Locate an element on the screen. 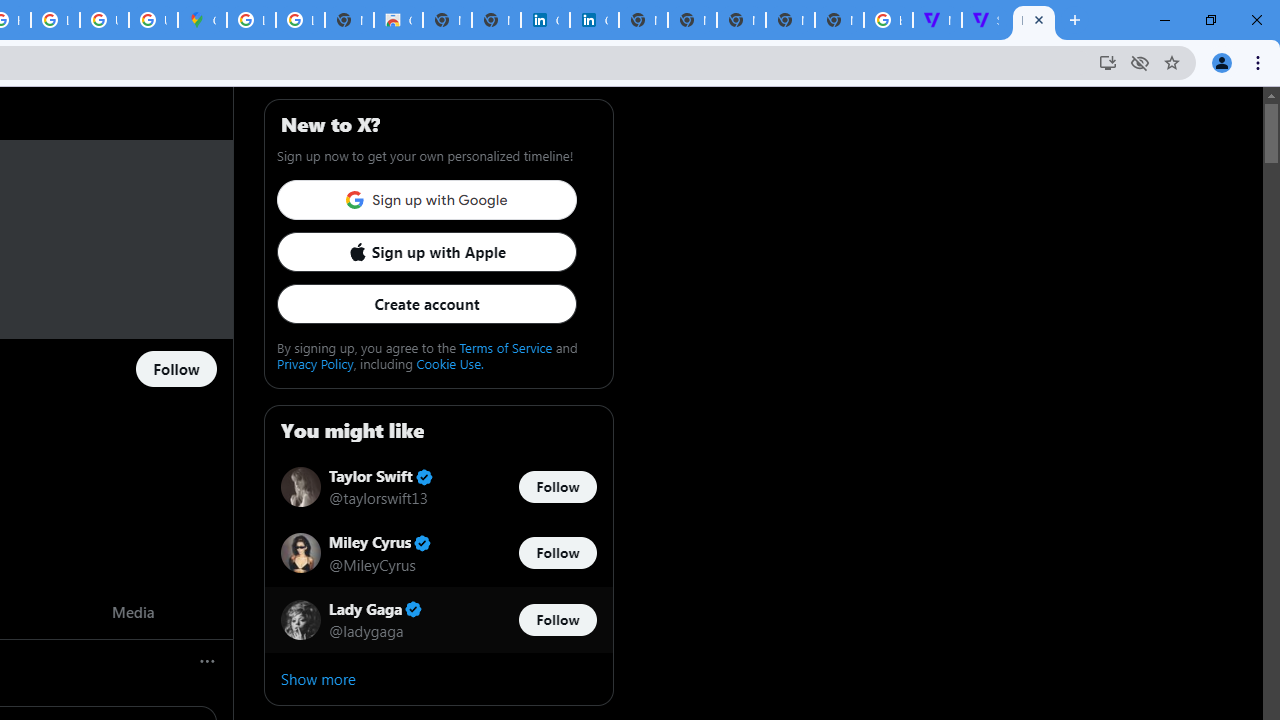 This screenshot has height=720, width=1280. Lady Gaga Verified account is located at coordinates (376, 609).